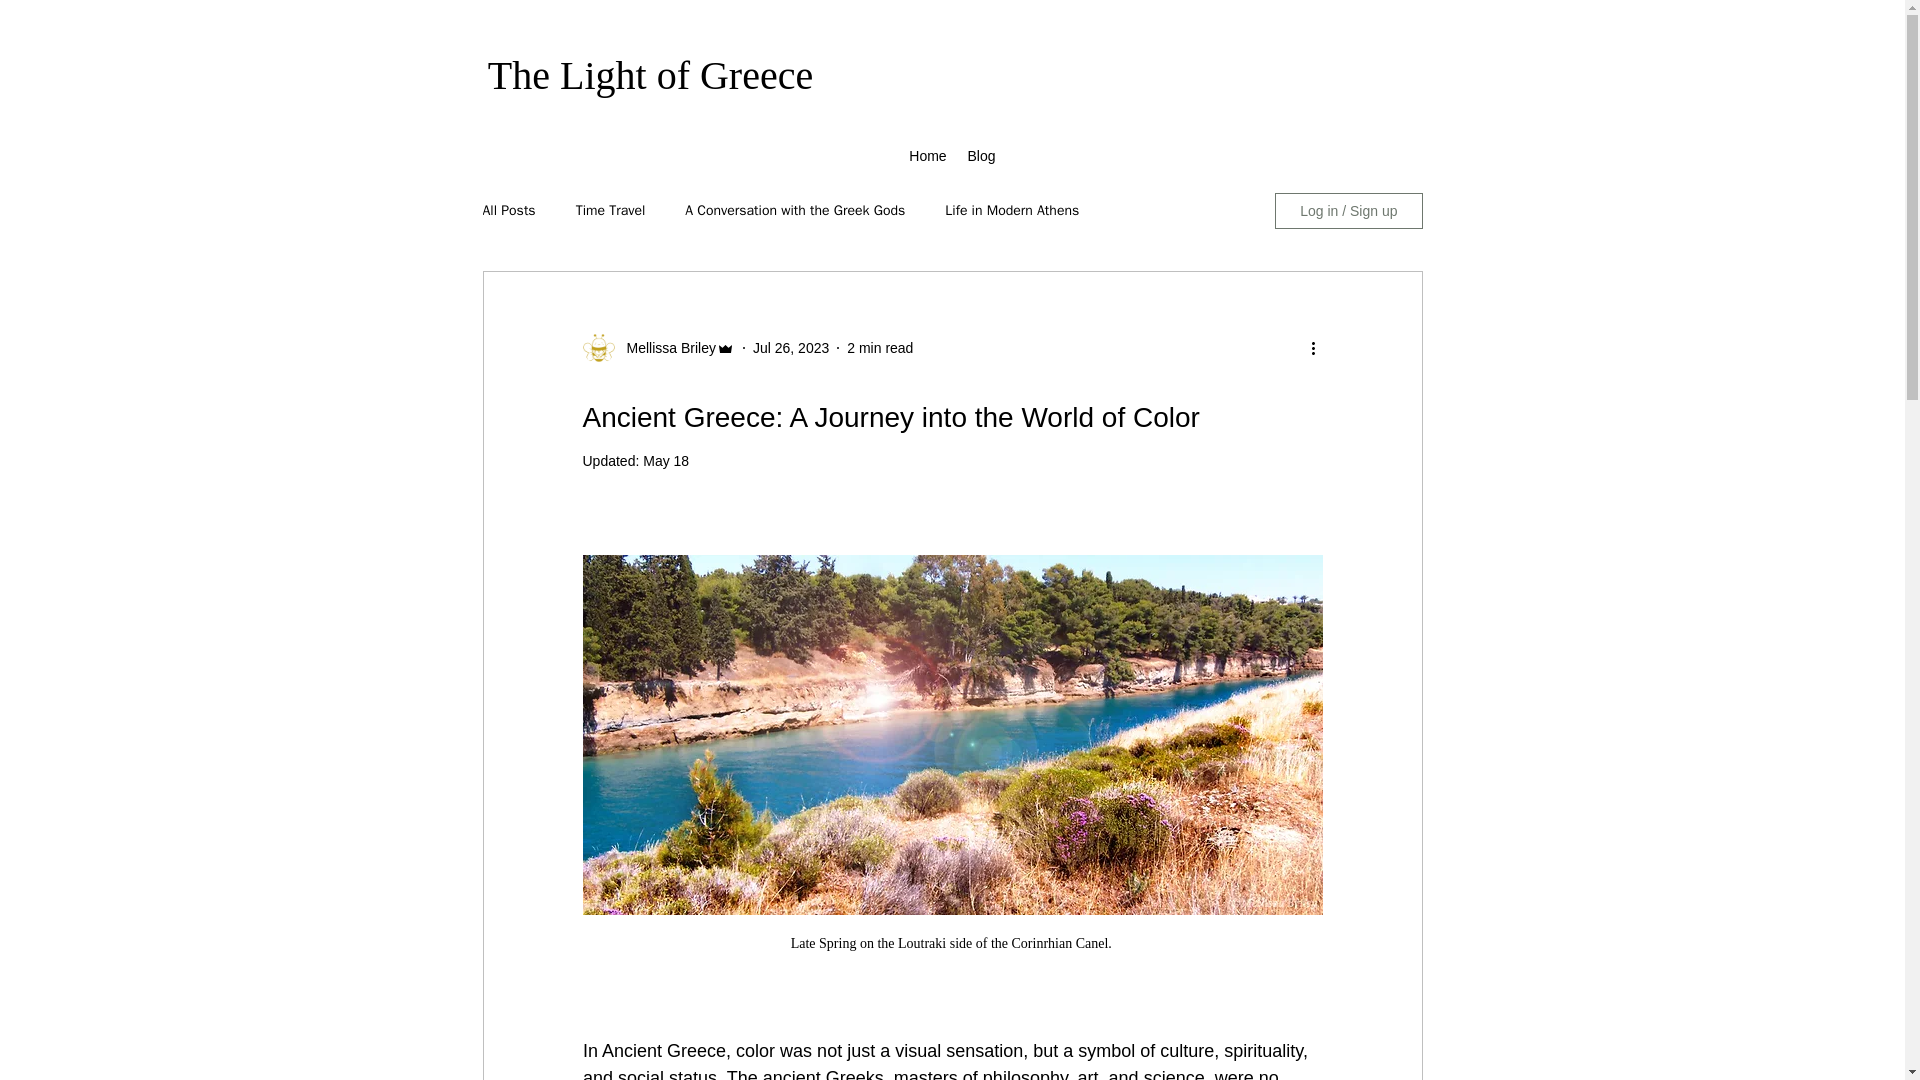 This screenshot has height=1080, width=1920. What do you see at coordinates (610, 210) in the screenshot?
I see `Time Travel` at bounding box center [610, 210].